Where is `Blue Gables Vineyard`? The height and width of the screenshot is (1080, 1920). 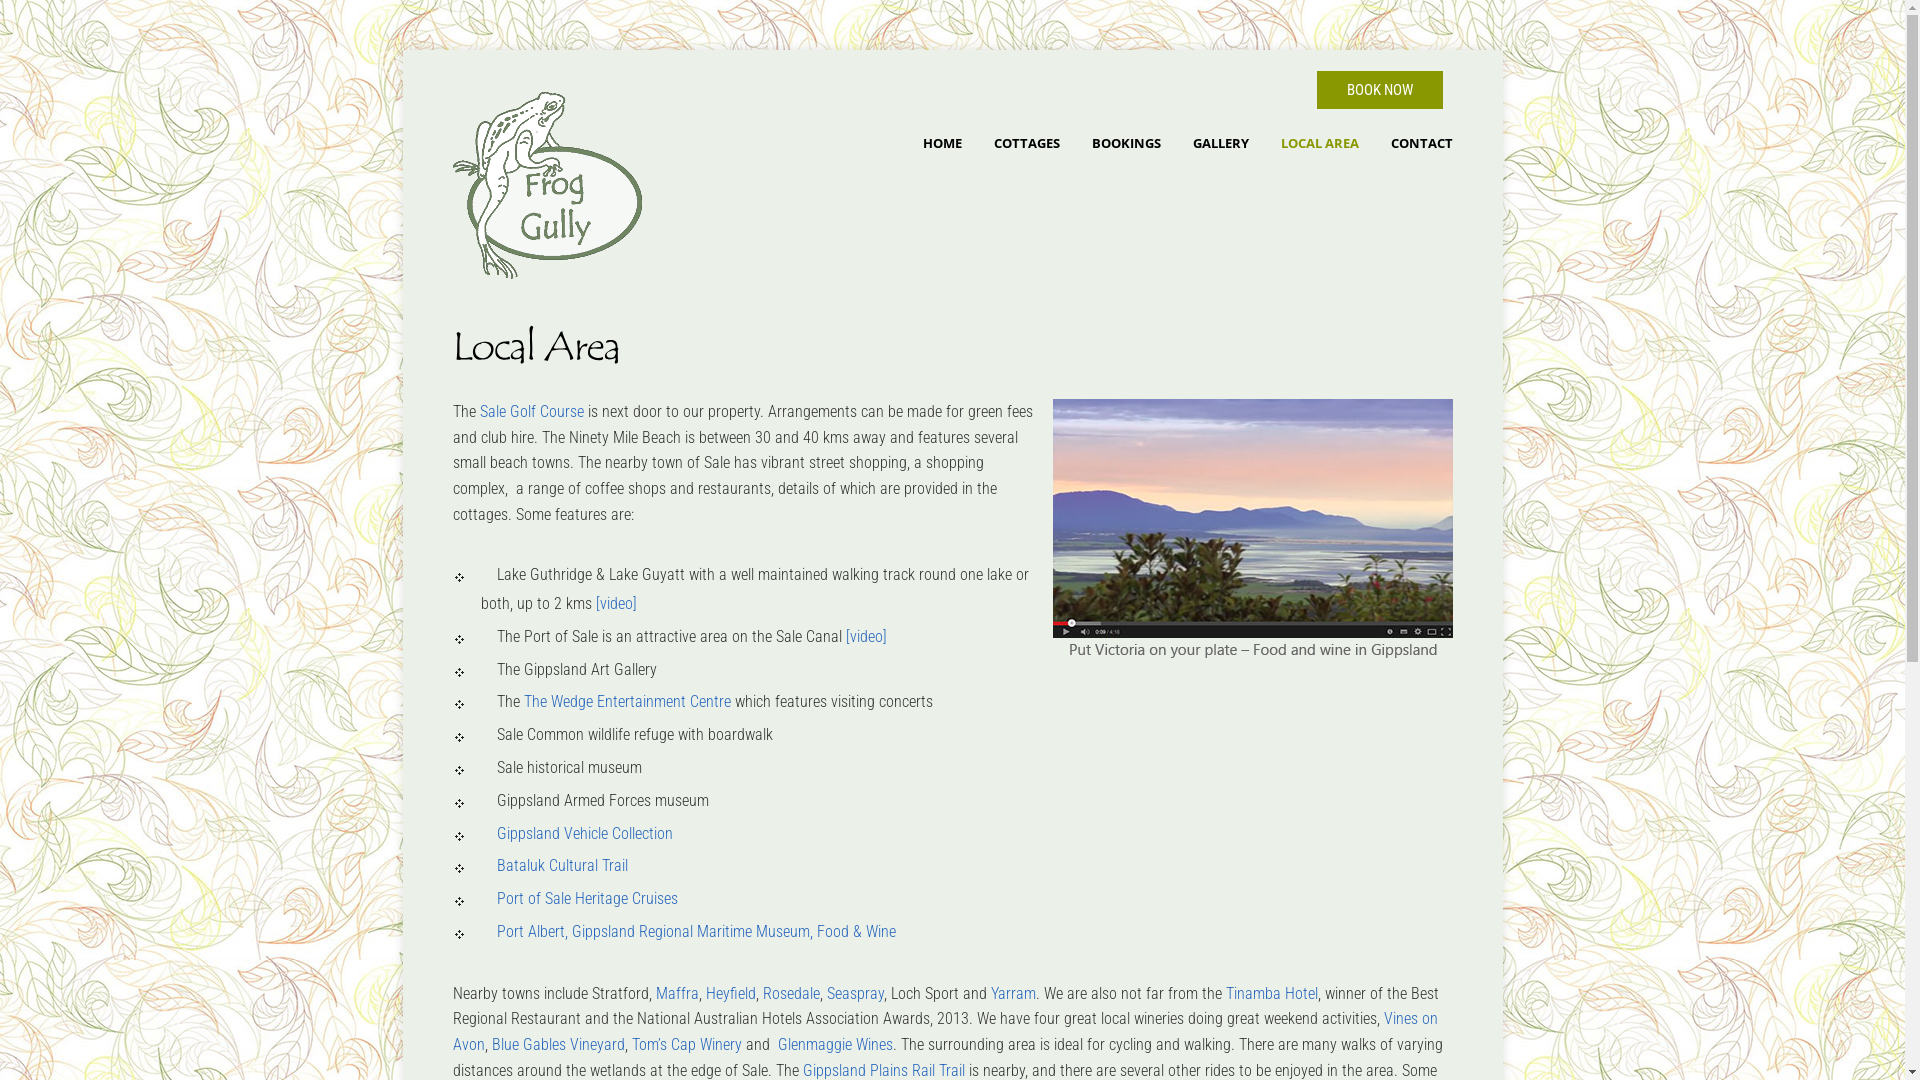
Blue Gables Vineyard is located at coordinates (558, 1044).